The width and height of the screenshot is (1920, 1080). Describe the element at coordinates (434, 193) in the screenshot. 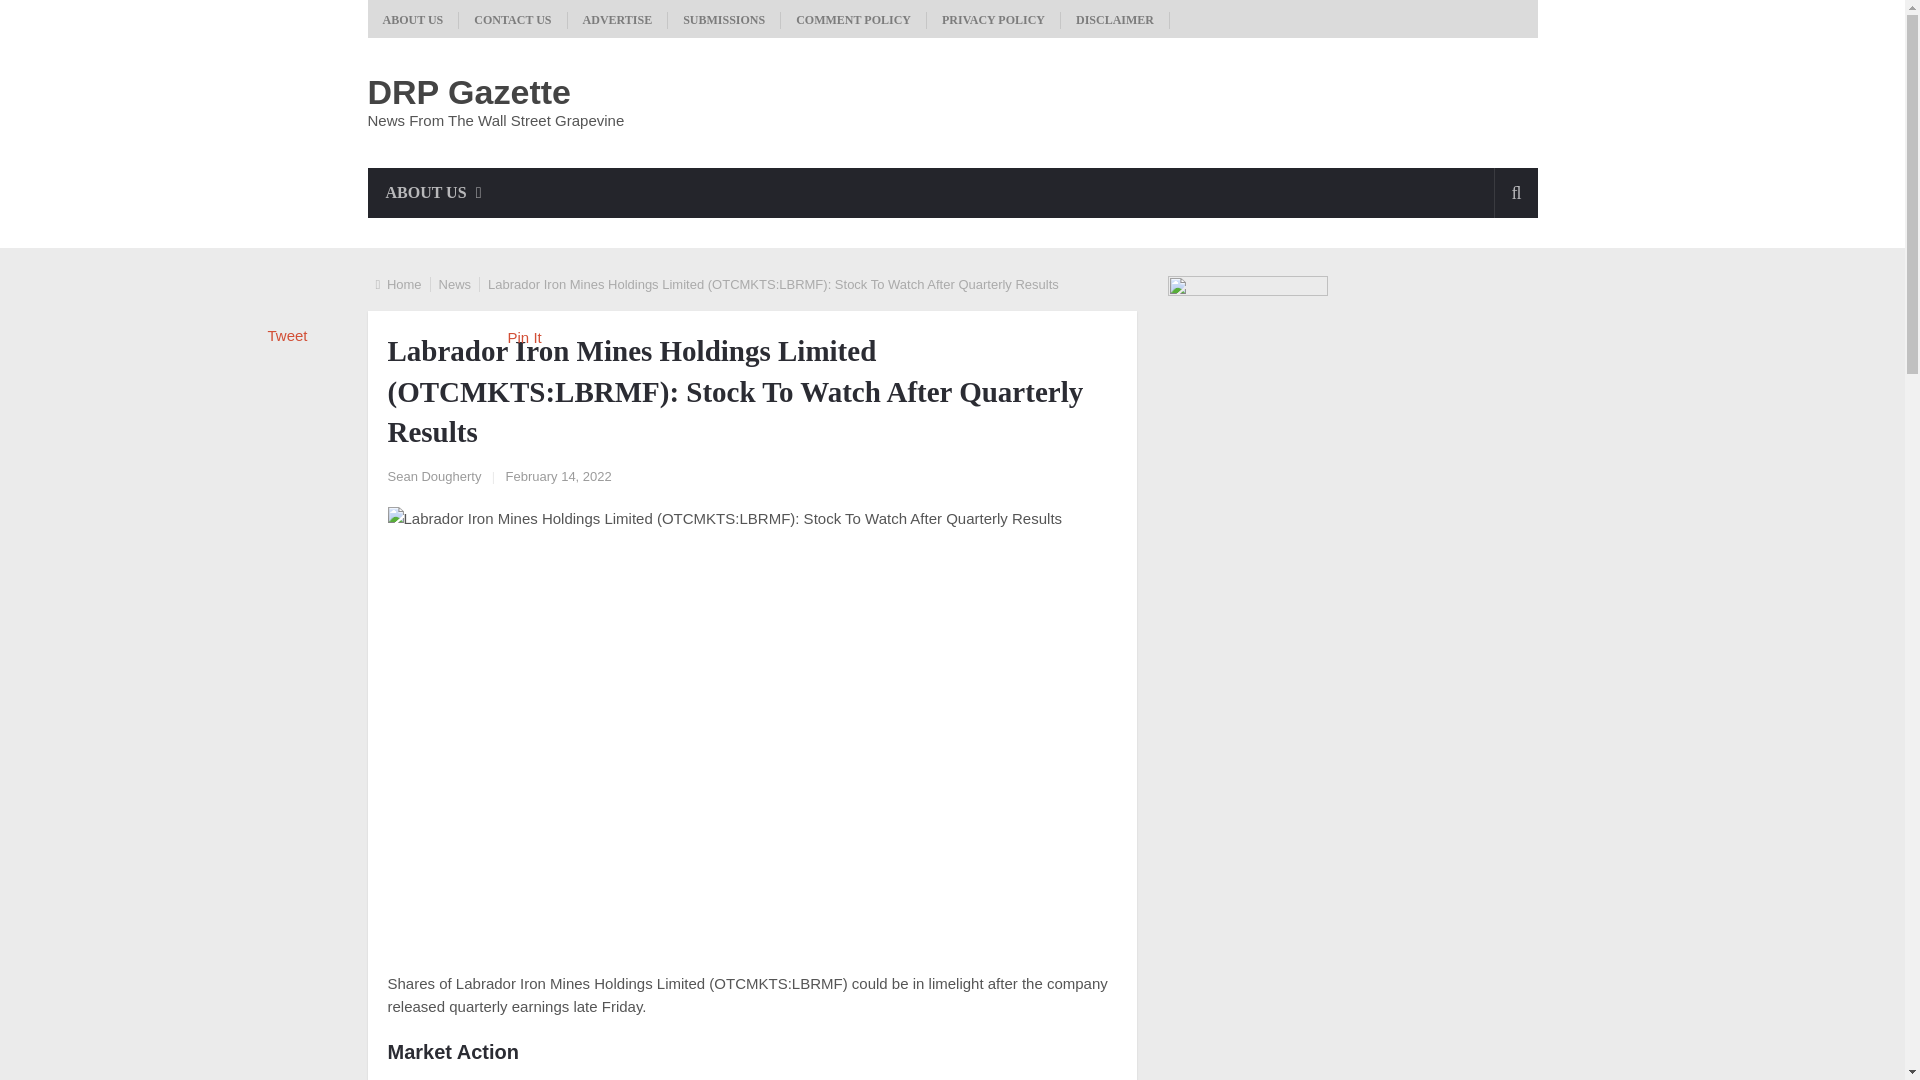

I see `ABOUT US` at that location.